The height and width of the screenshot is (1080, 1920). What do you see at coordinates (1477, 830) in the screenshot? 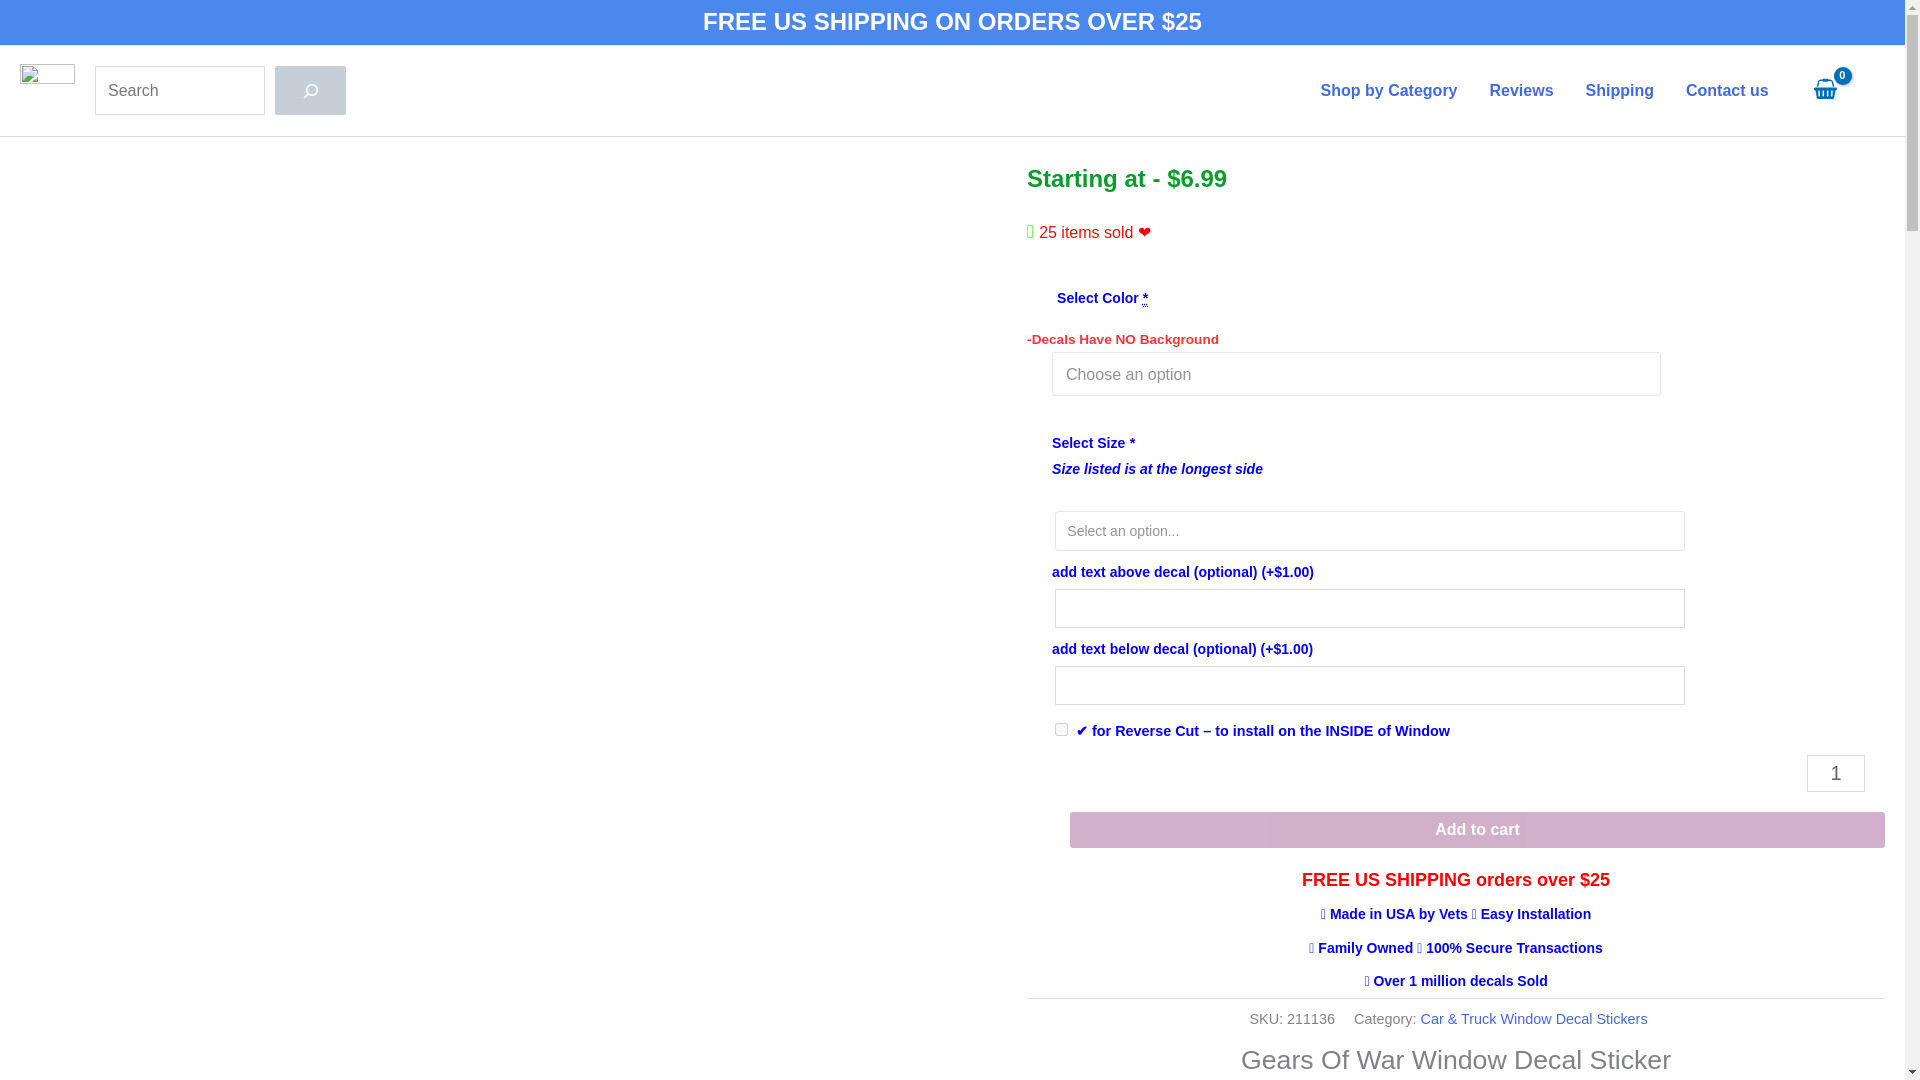
I see `Add to cart` at bounding box center [1477, 830].